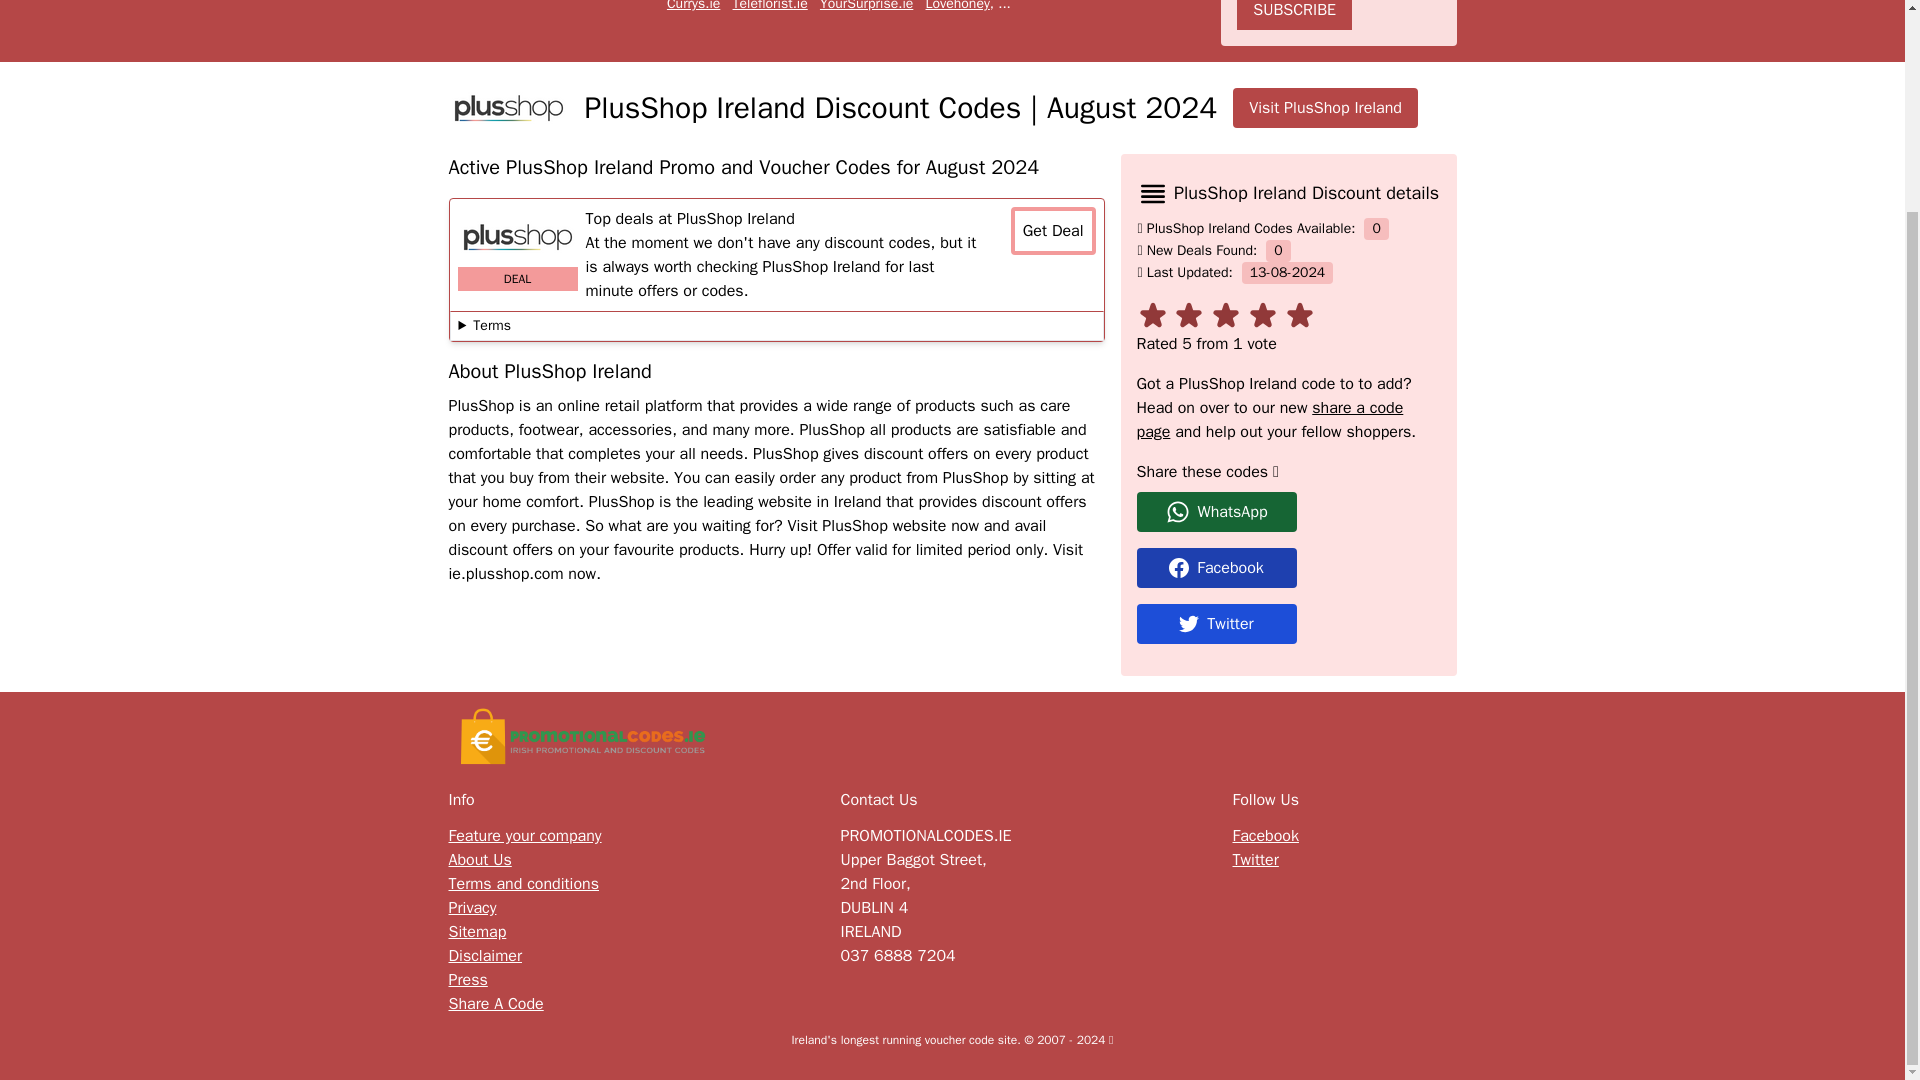 This screenshot has width=1920, height=1080. What do you see at coordinates (471, 908) in the screenshot?
I see `Privacy` at bounding box center [471, 908].